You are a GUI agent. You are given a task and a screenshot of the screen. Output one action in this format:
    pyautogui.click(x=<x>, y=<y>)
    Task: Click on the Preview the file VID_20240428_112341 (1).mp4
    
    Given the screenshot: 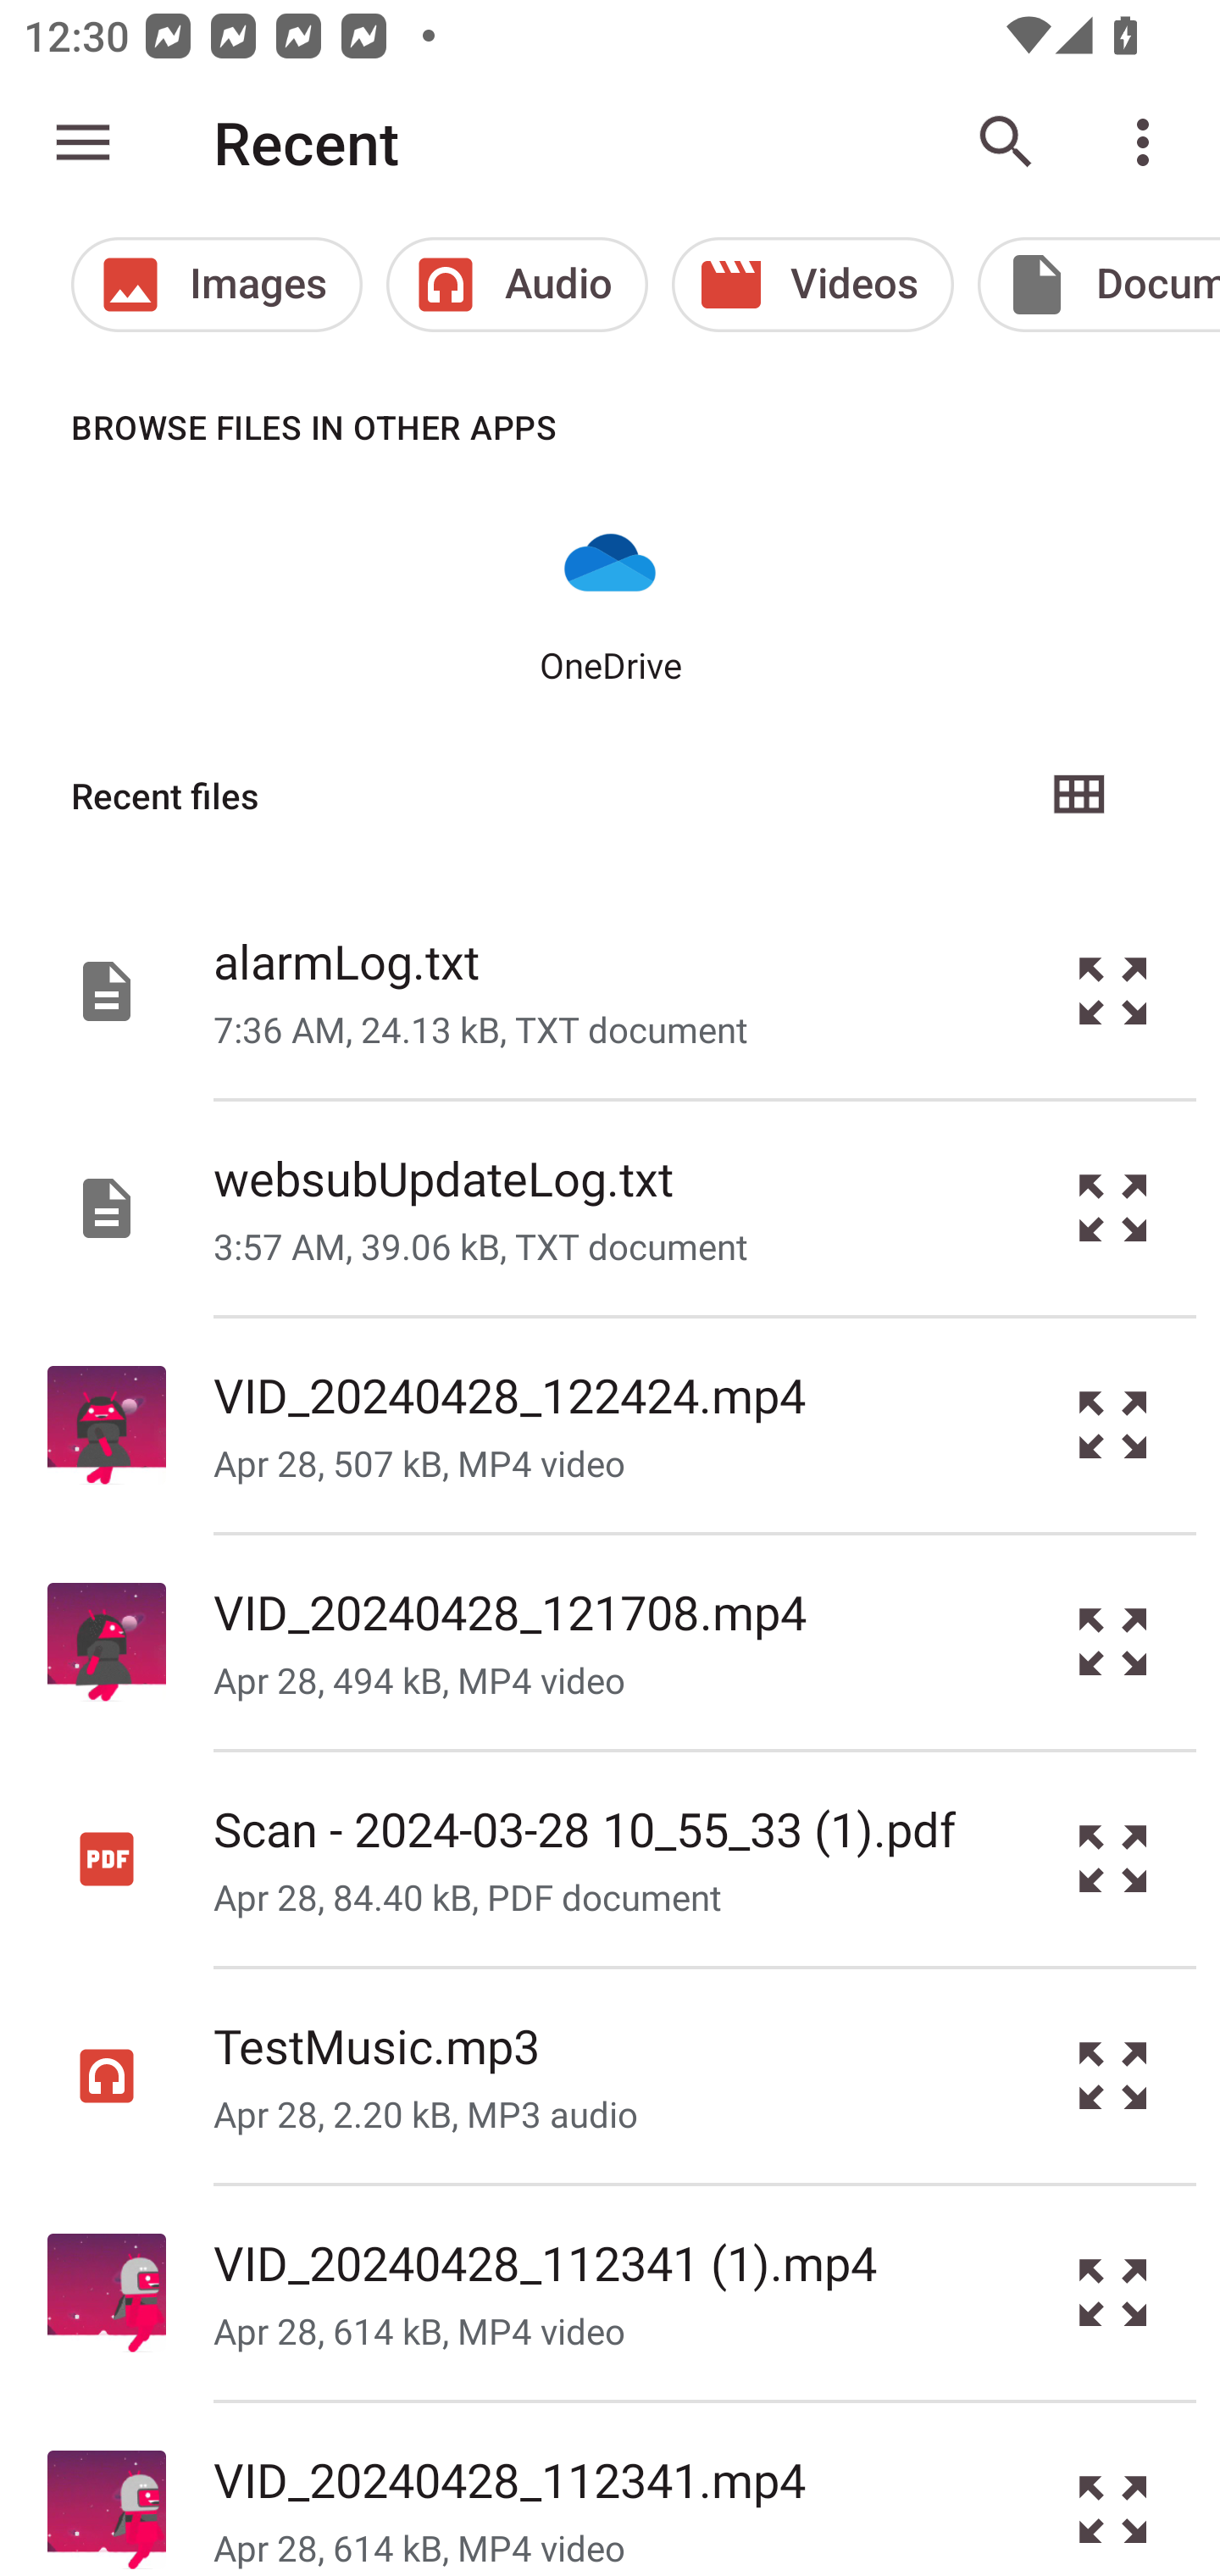 What is the action you would take?
    pyautogui.click(x=1113, y=2293)
    